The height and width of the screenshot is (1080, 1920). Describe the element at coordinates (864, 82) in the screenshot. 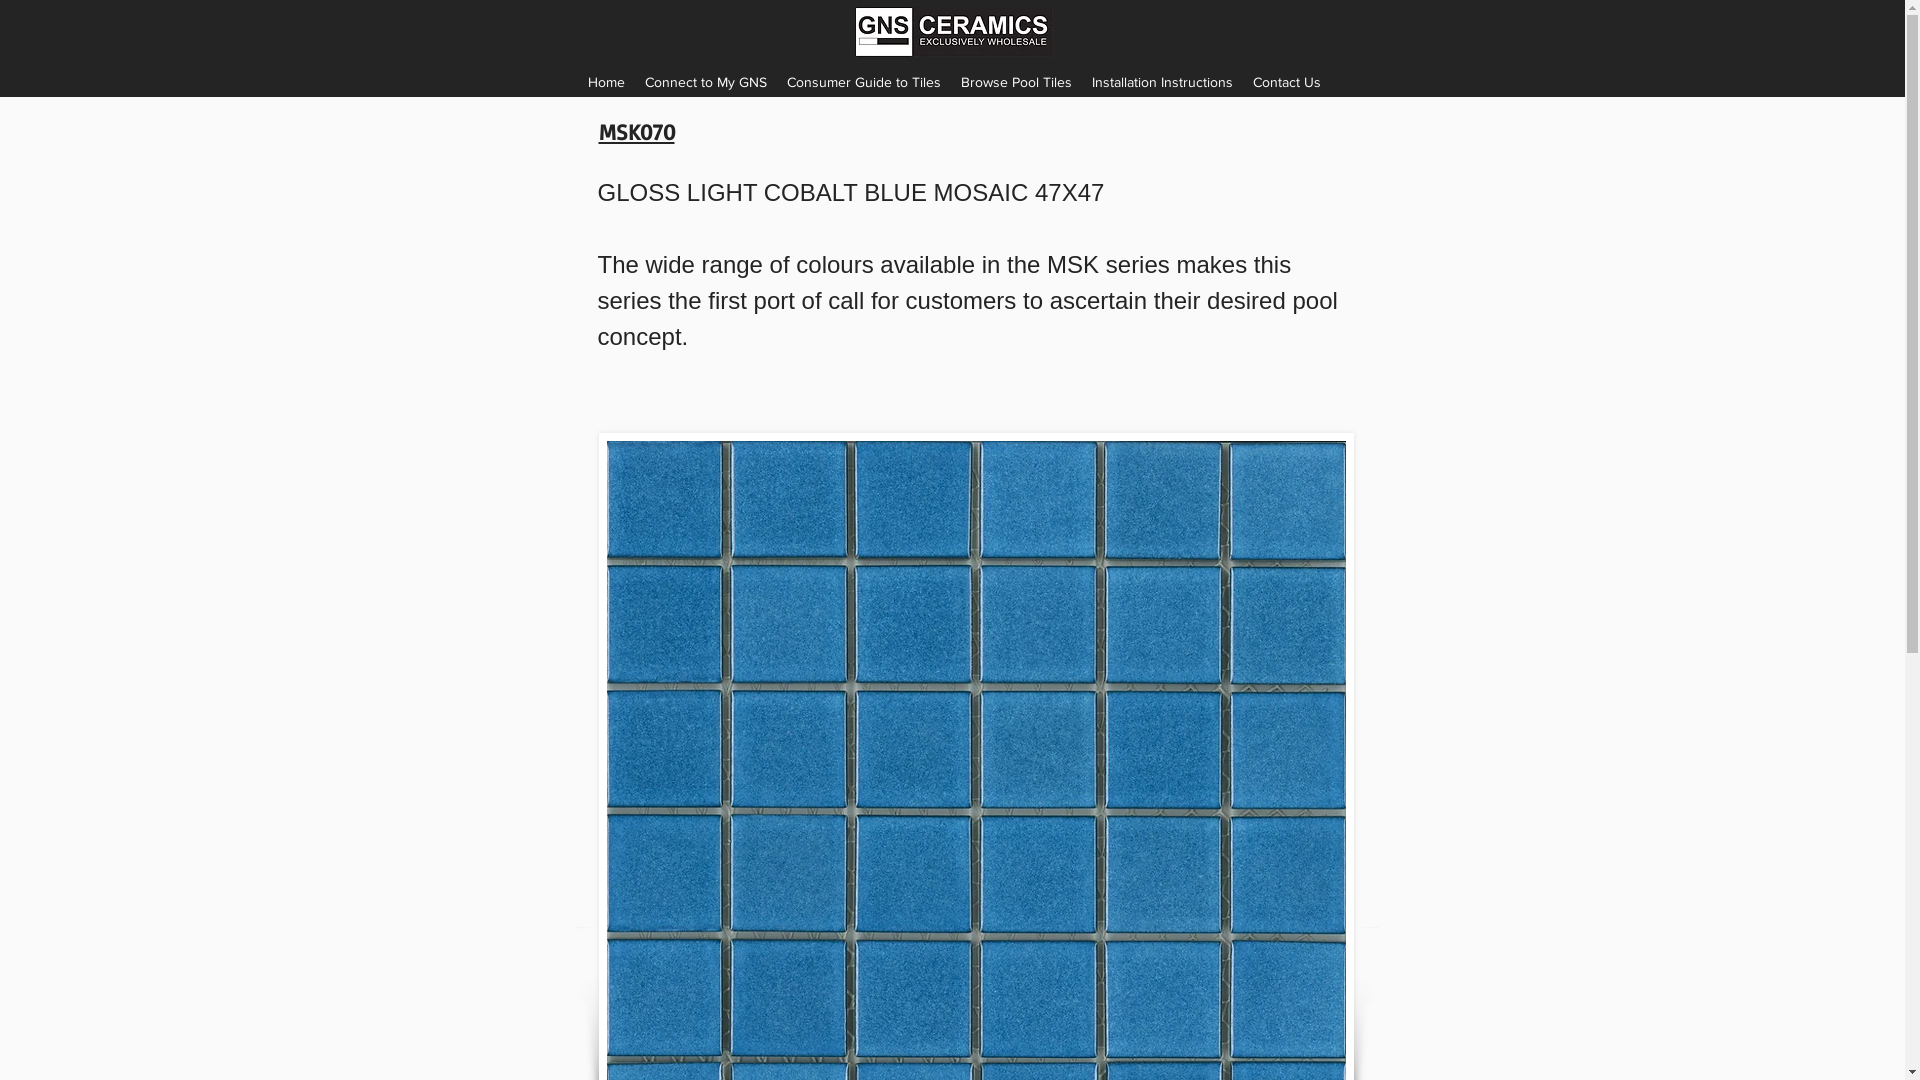

I see `Consumer Guide to Tiles` at that location.